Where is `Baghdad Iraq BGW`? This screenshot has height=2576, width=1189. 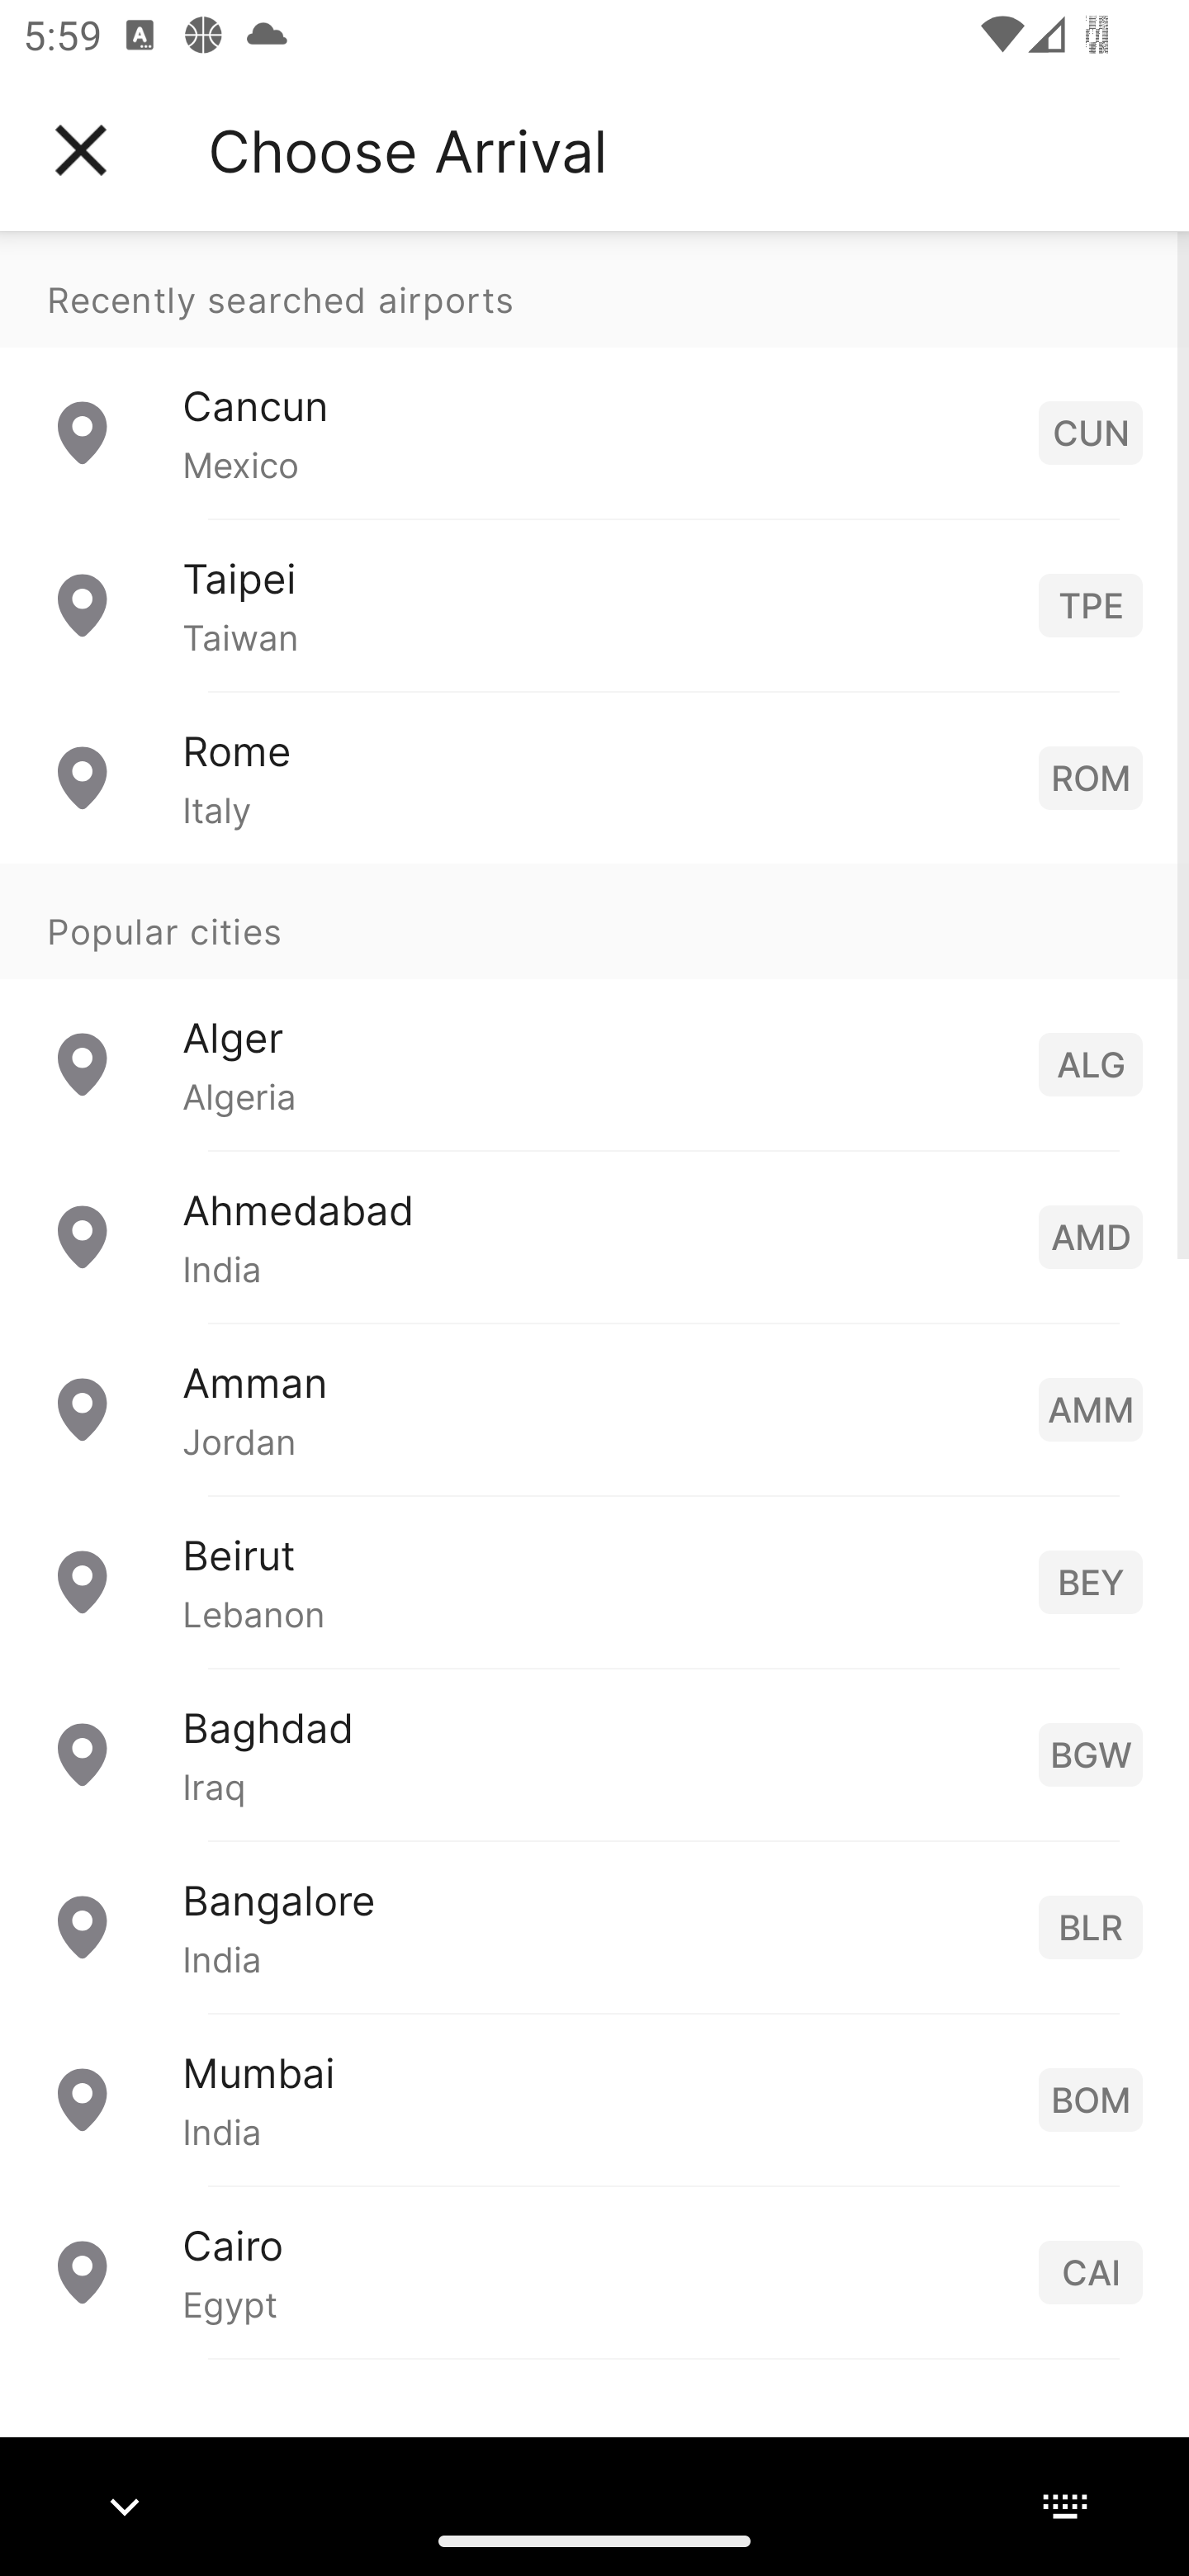
Baghdad Iraq BGW is located at coordinates (594, 1752).